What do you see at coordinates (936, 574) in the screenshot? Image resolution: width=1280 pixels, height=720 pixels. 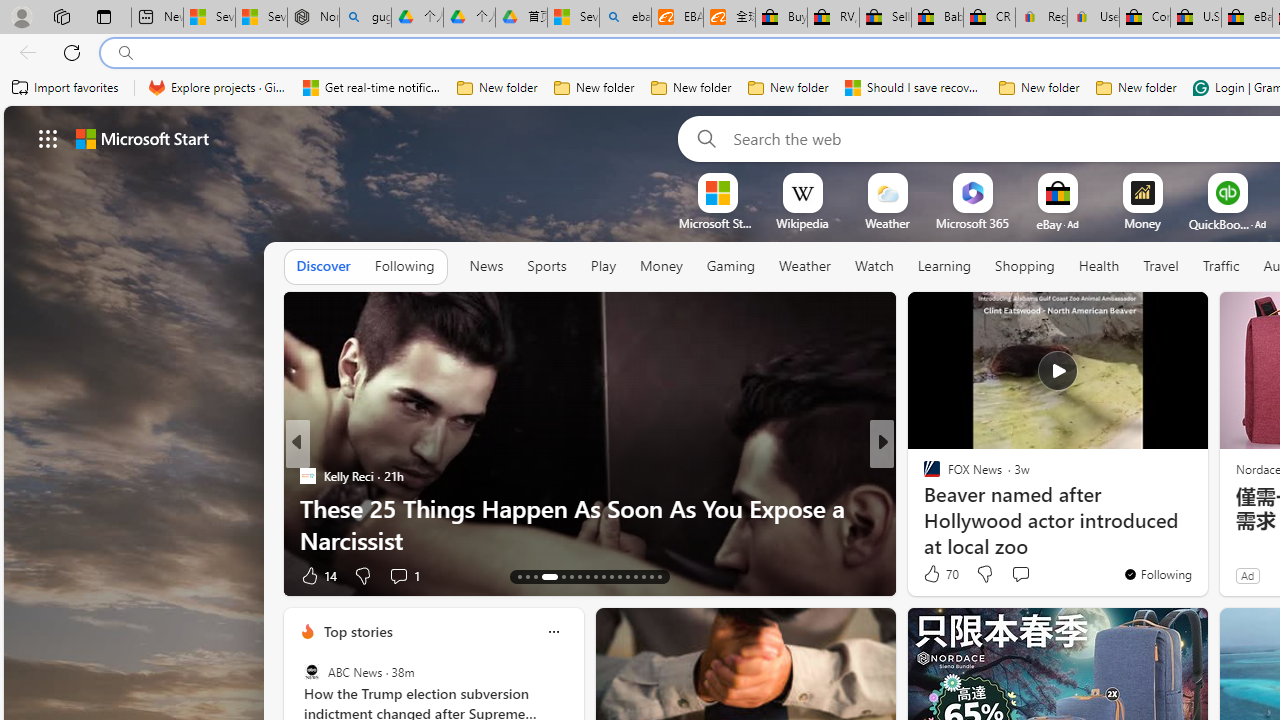 I see `191 Like` at bounding box center [936, 574].